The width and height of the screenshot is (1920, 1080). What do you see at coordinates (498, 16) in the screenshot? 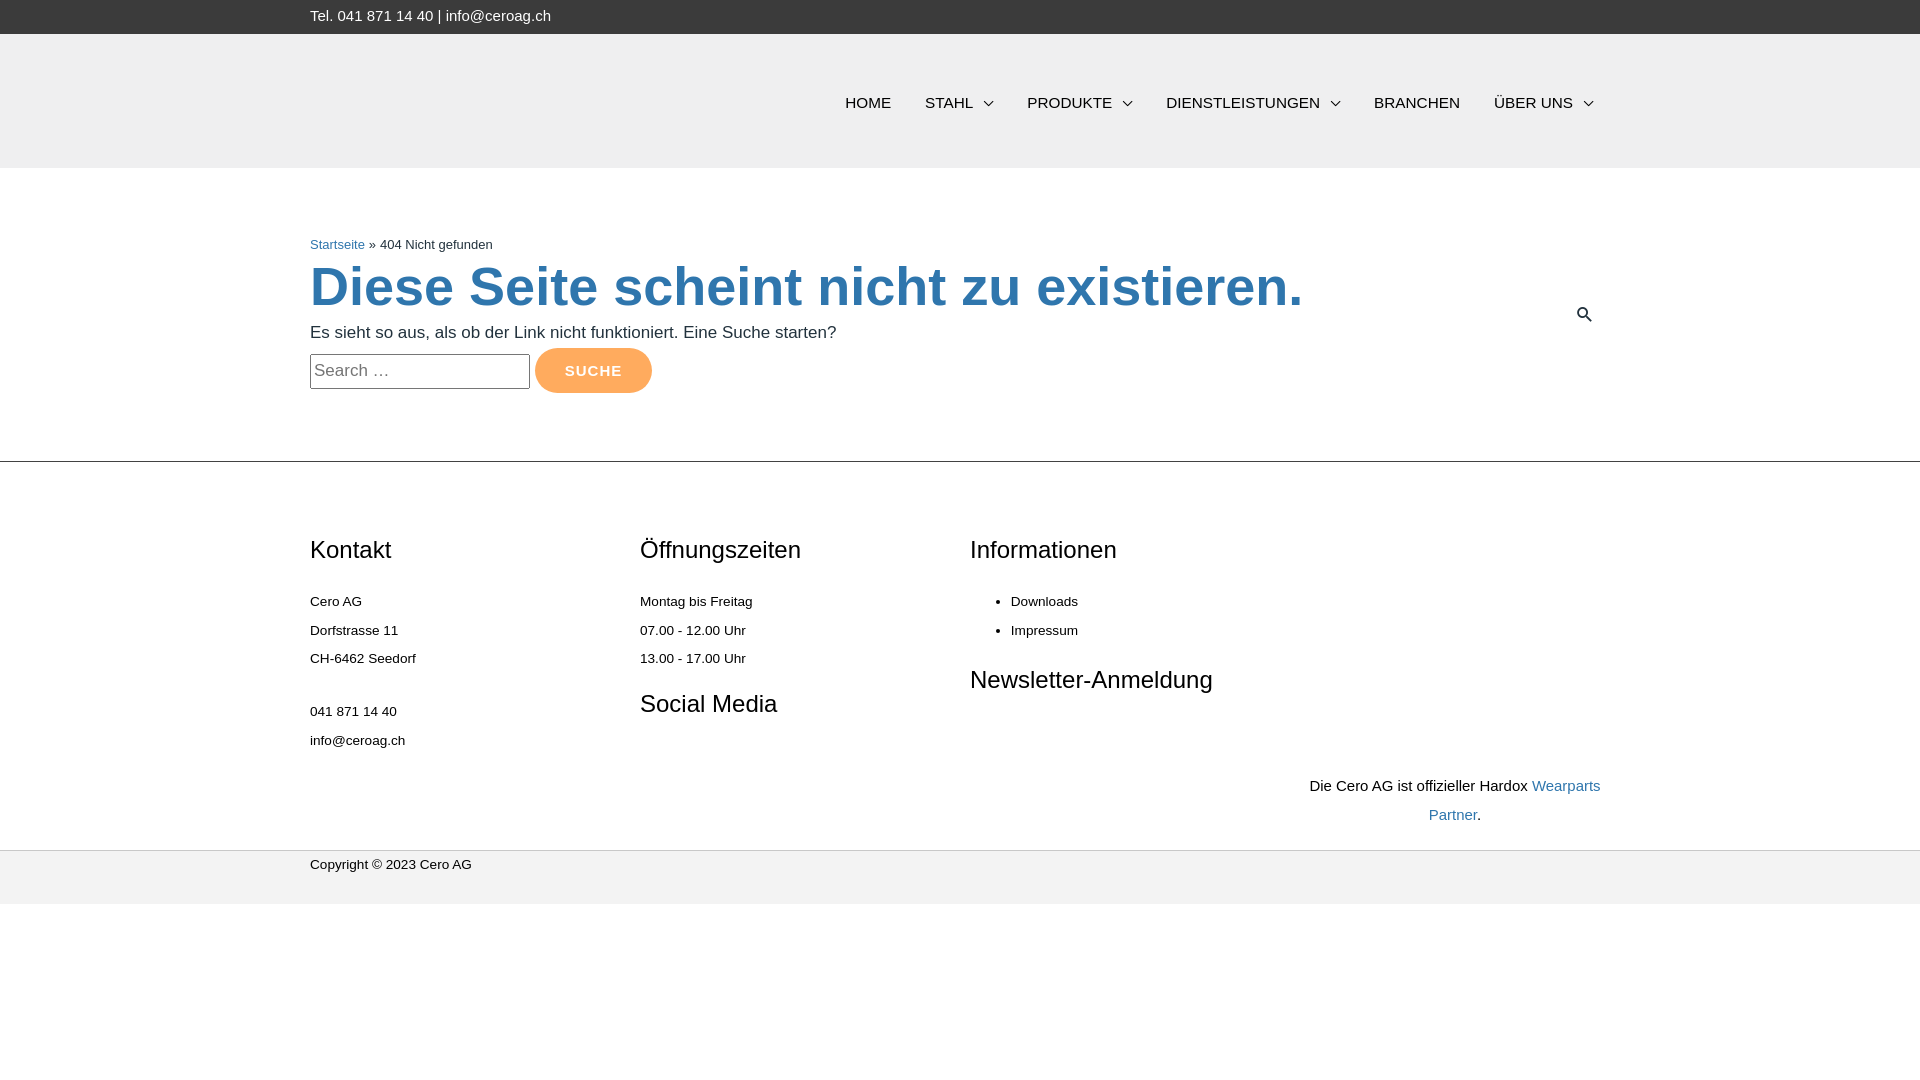
I see `info@ceroag.ch` at bounding box center [498, 16].